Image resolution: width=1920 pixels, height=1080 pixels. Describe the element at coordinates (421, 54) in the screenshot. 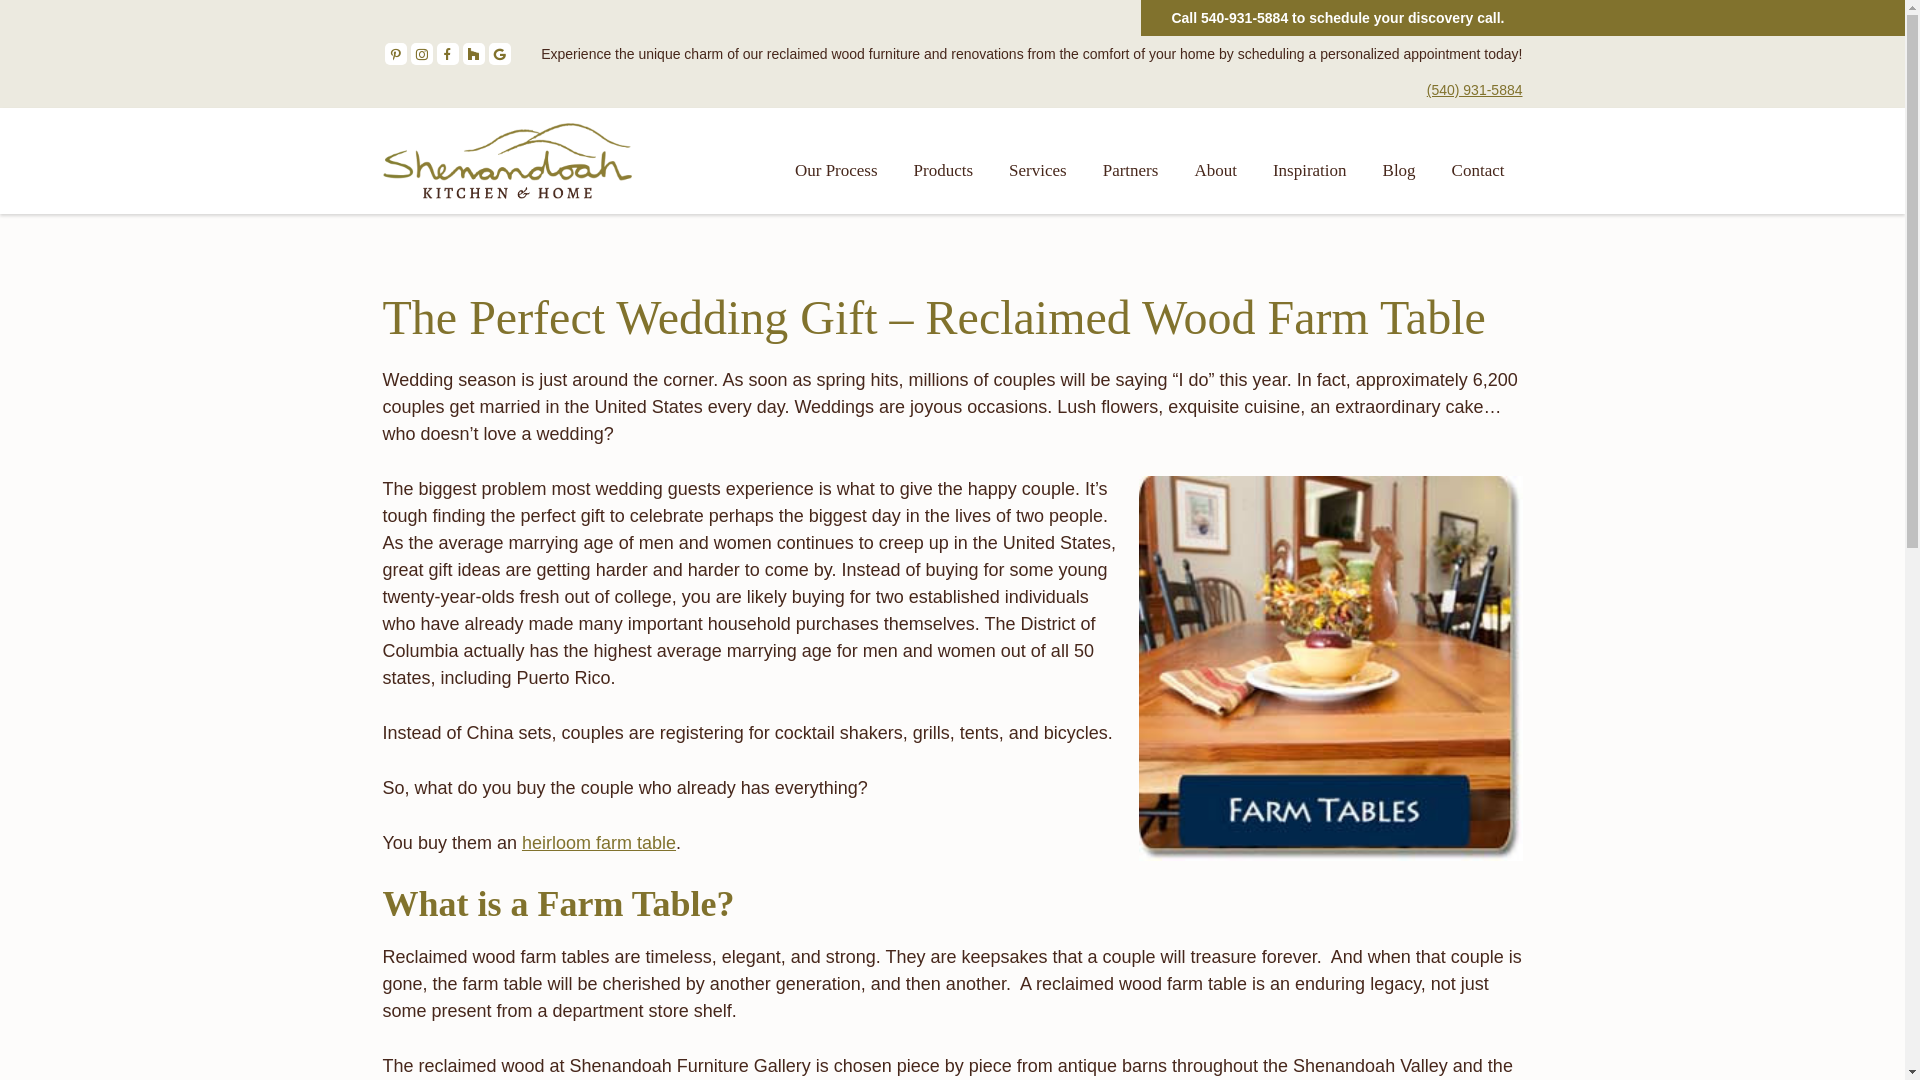

I see `Instagram` at that location.